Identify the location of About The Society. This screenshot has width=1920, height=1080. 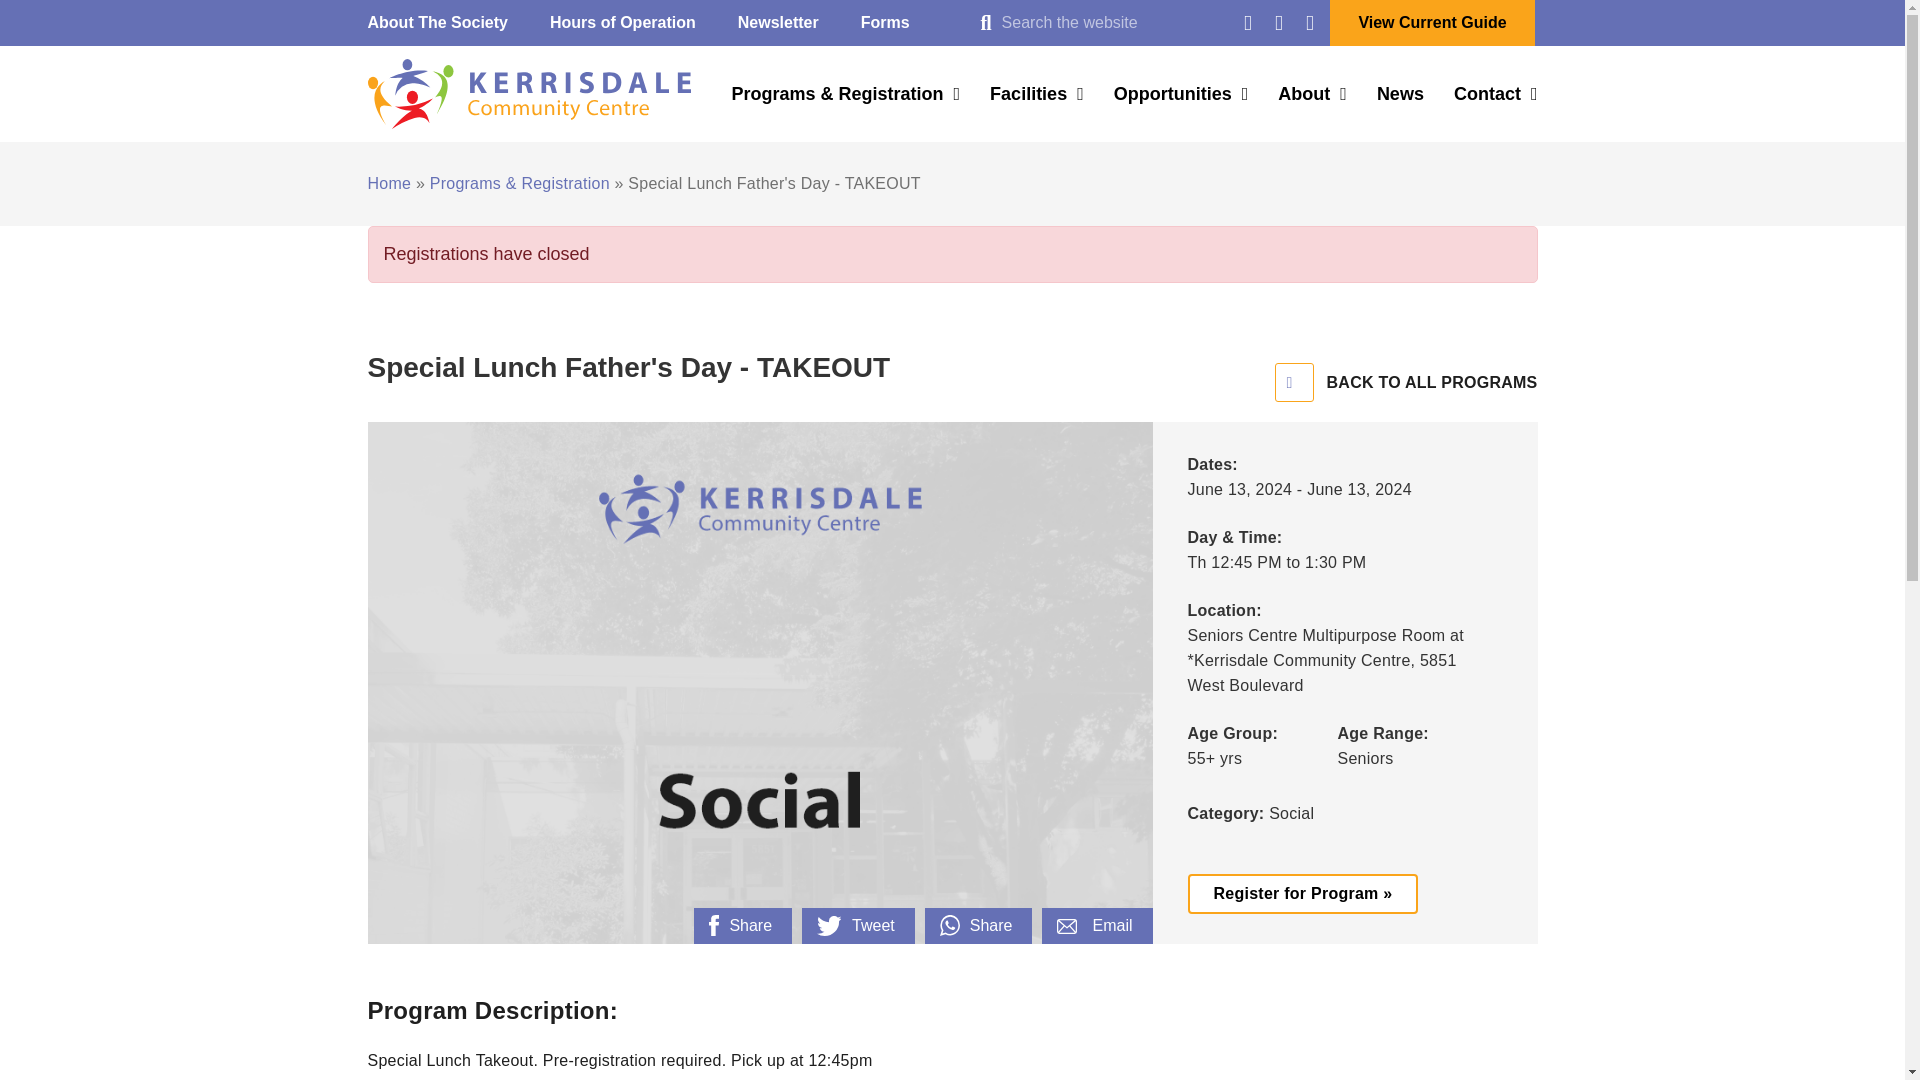
(438, 23).